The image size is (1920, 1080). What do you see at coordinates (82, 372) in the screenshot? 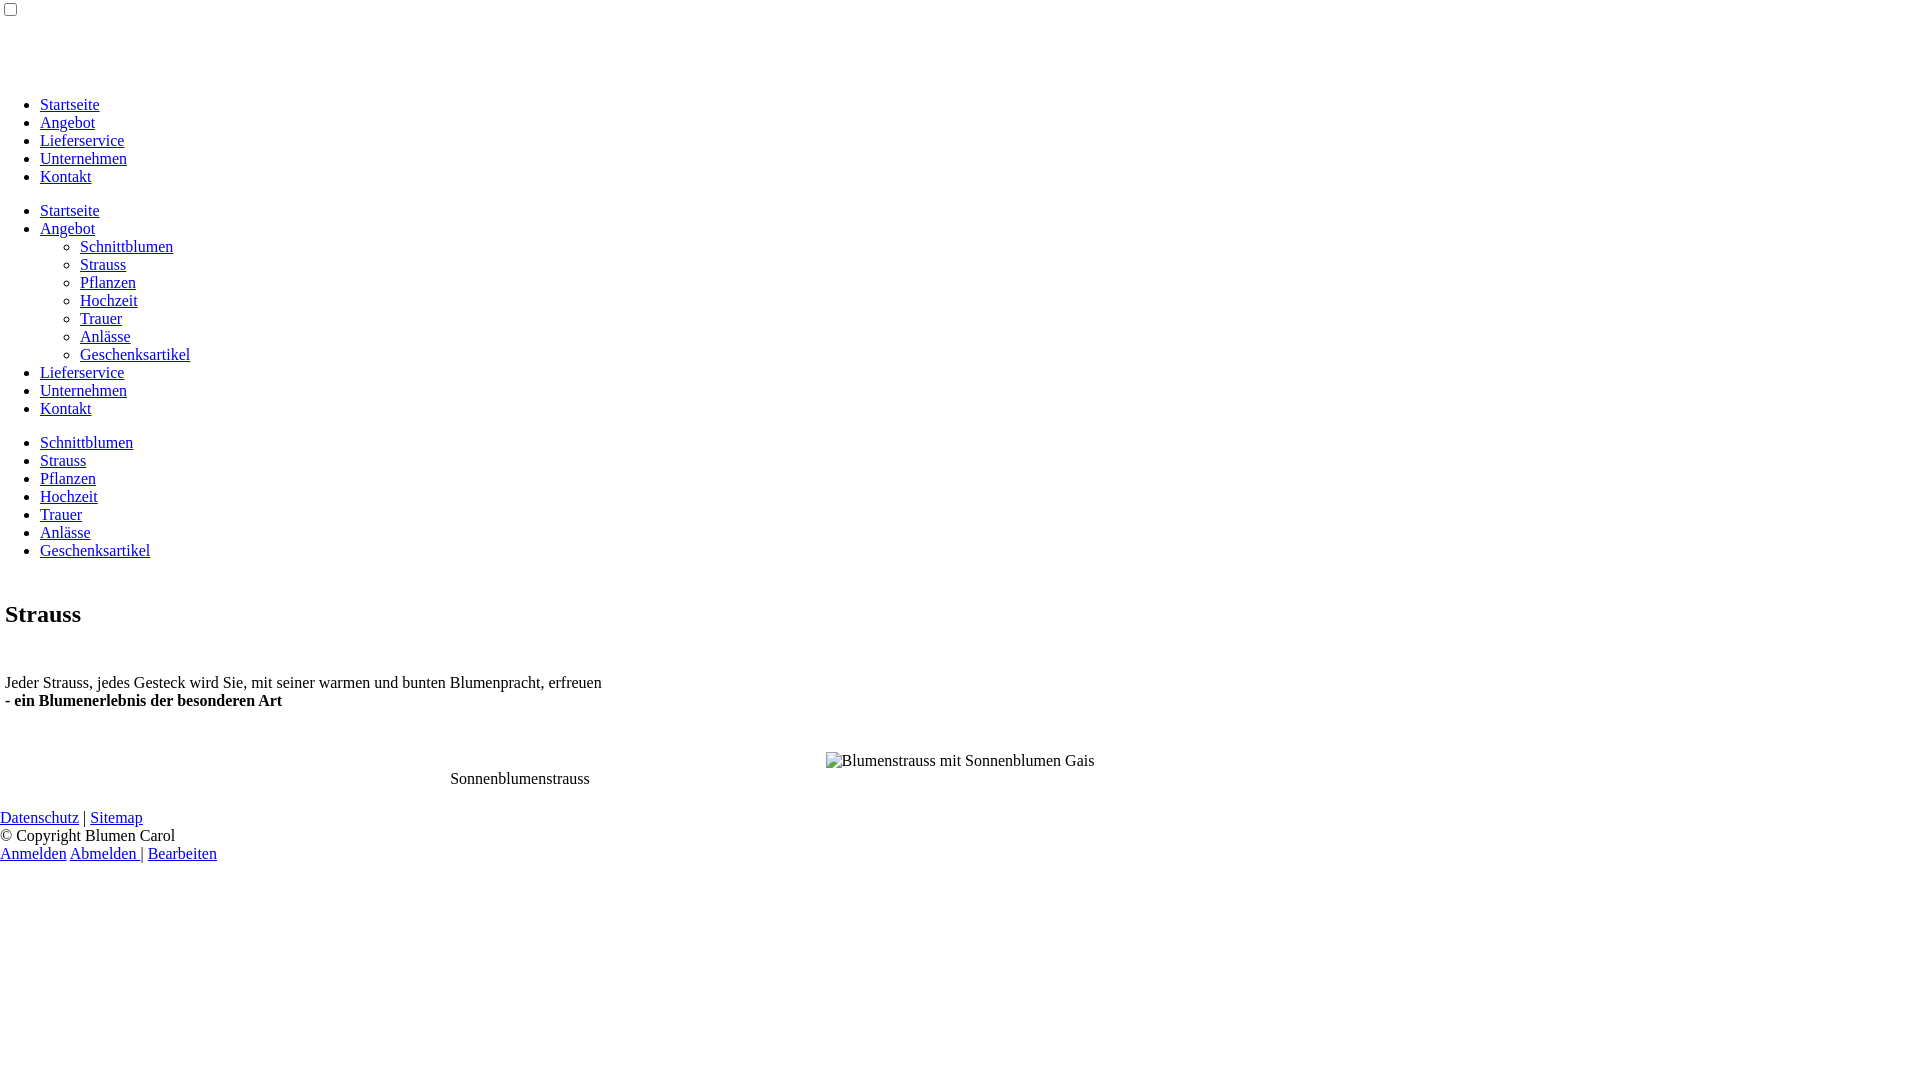
I see `Lieferservice` at bounding box center [82, 372].